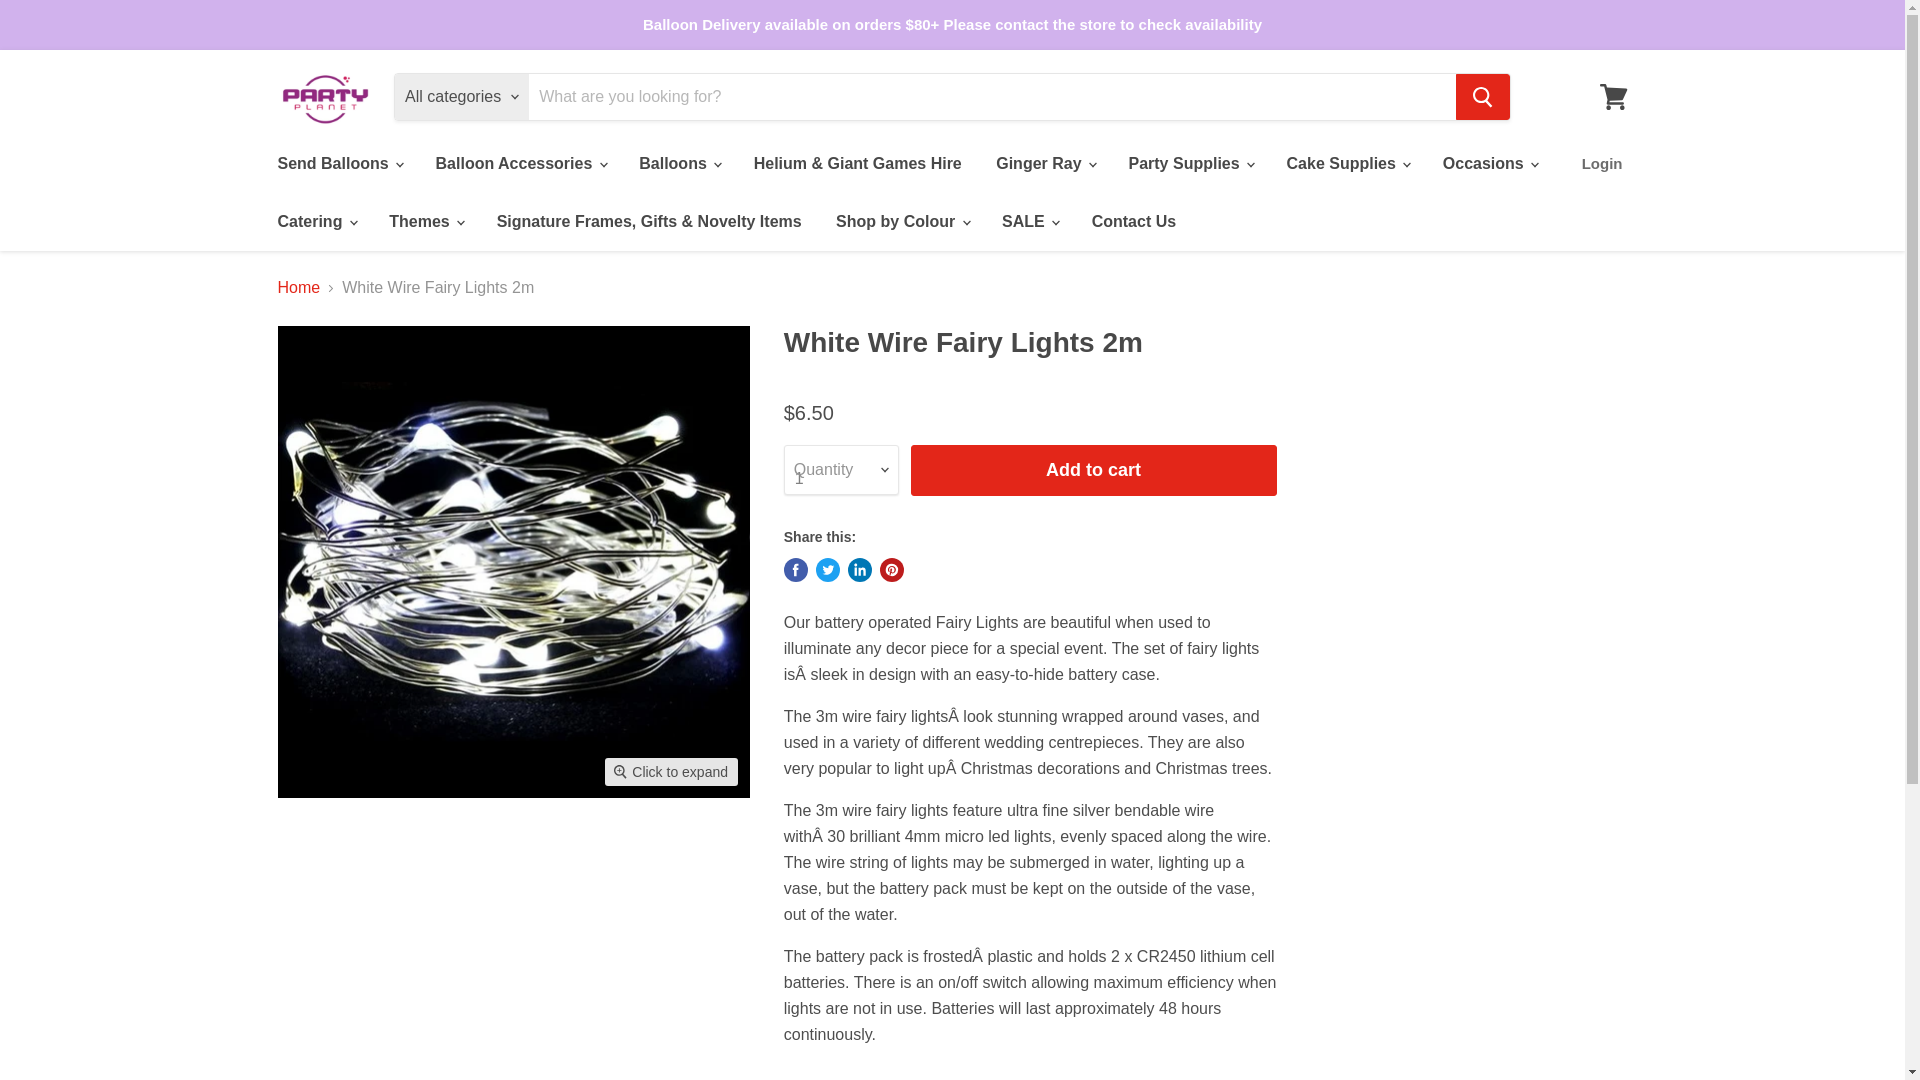  Describe the element at coordinates (338, 163) in the screenshot. I see `Send Balloons` at that location.